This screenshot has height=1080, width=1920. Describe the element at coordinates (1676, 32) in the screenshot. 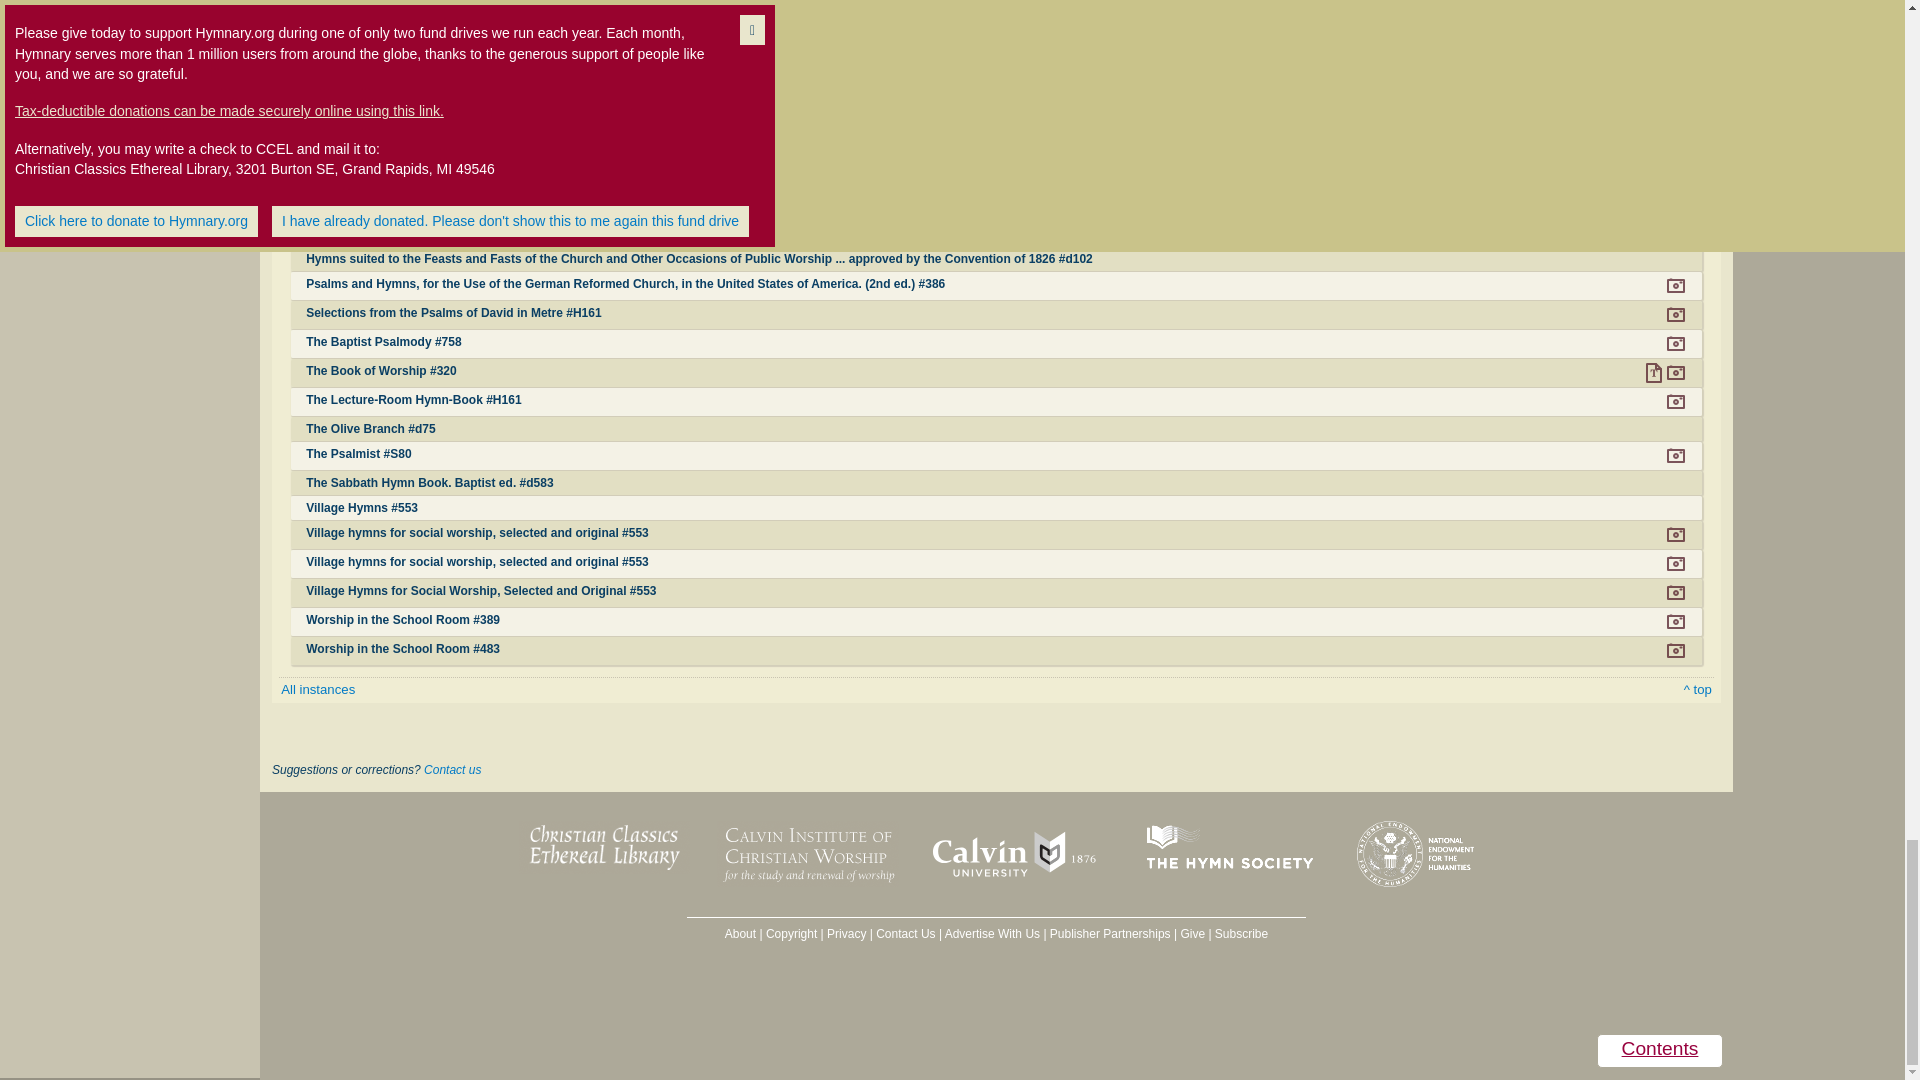

I see `Page Scan` at that location.